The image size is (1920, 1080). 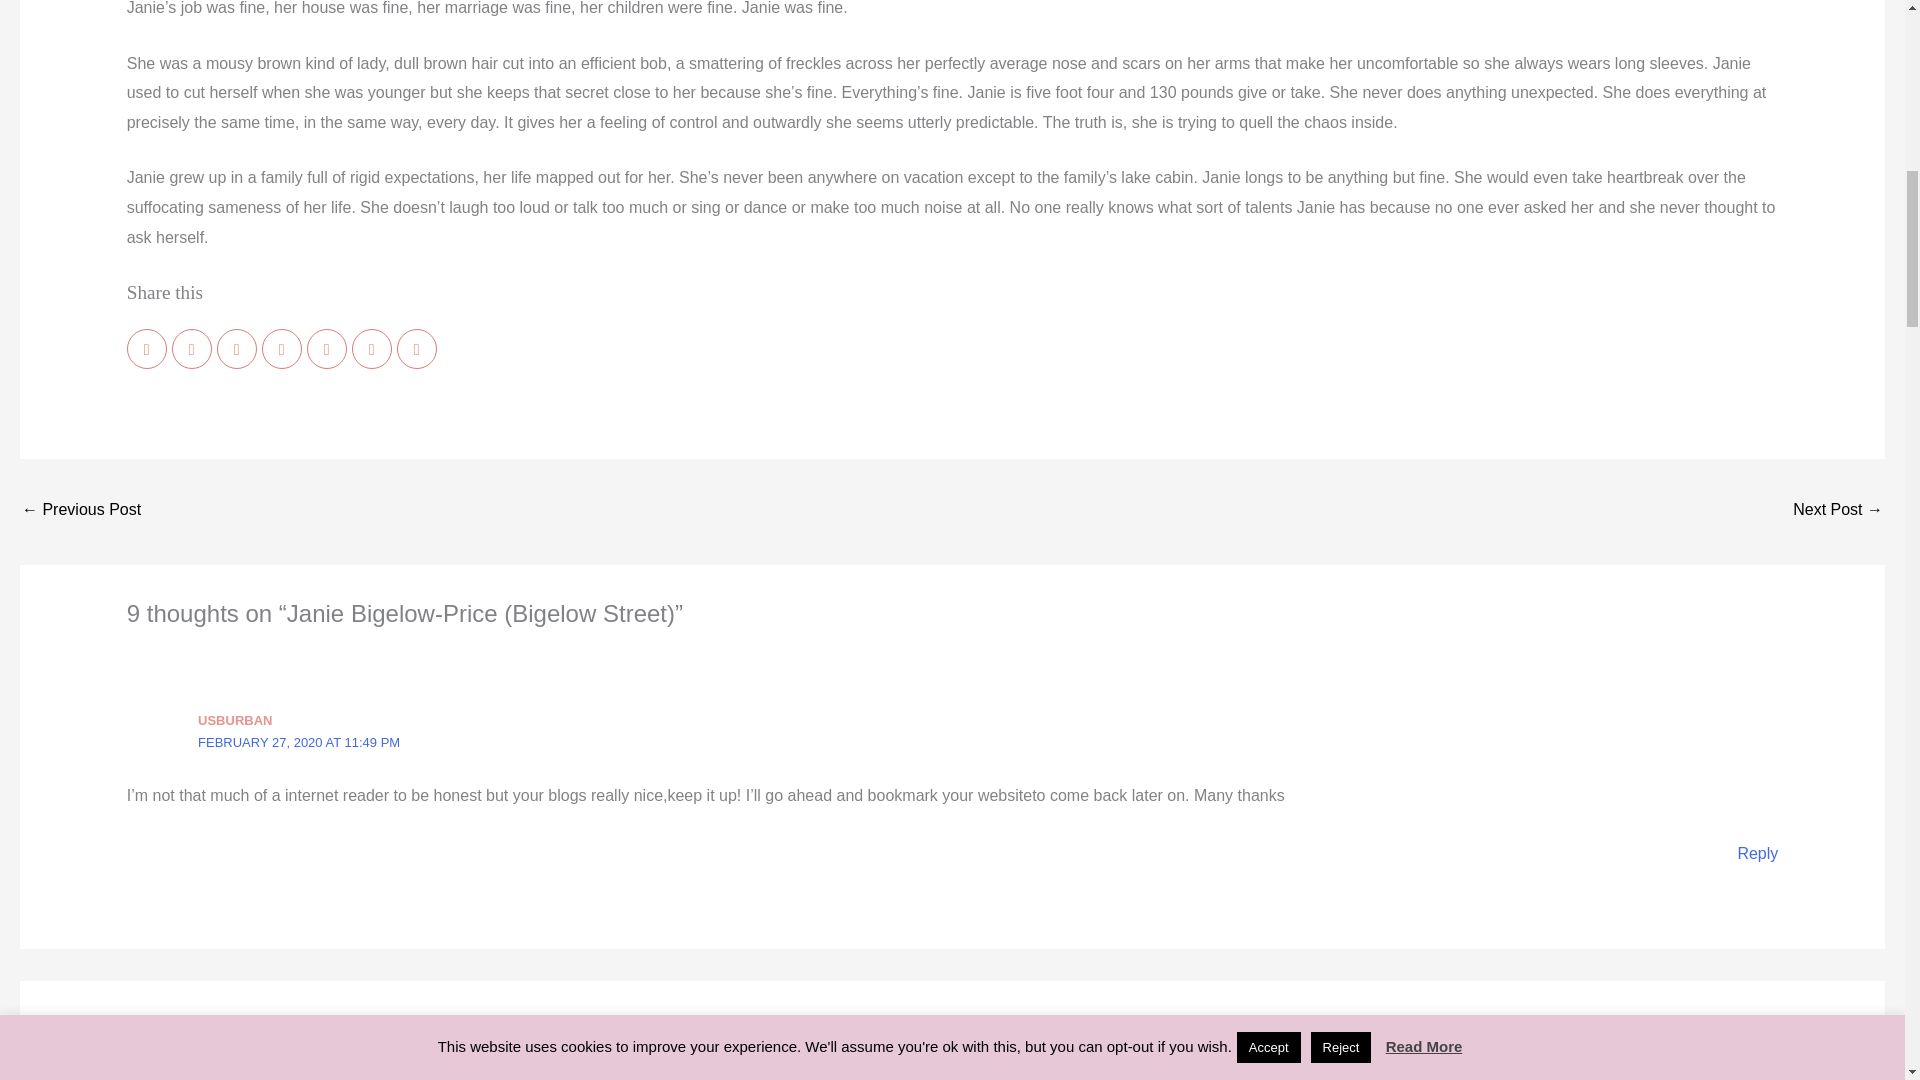 I want to click on Reply, so click(x=1757, y=852).